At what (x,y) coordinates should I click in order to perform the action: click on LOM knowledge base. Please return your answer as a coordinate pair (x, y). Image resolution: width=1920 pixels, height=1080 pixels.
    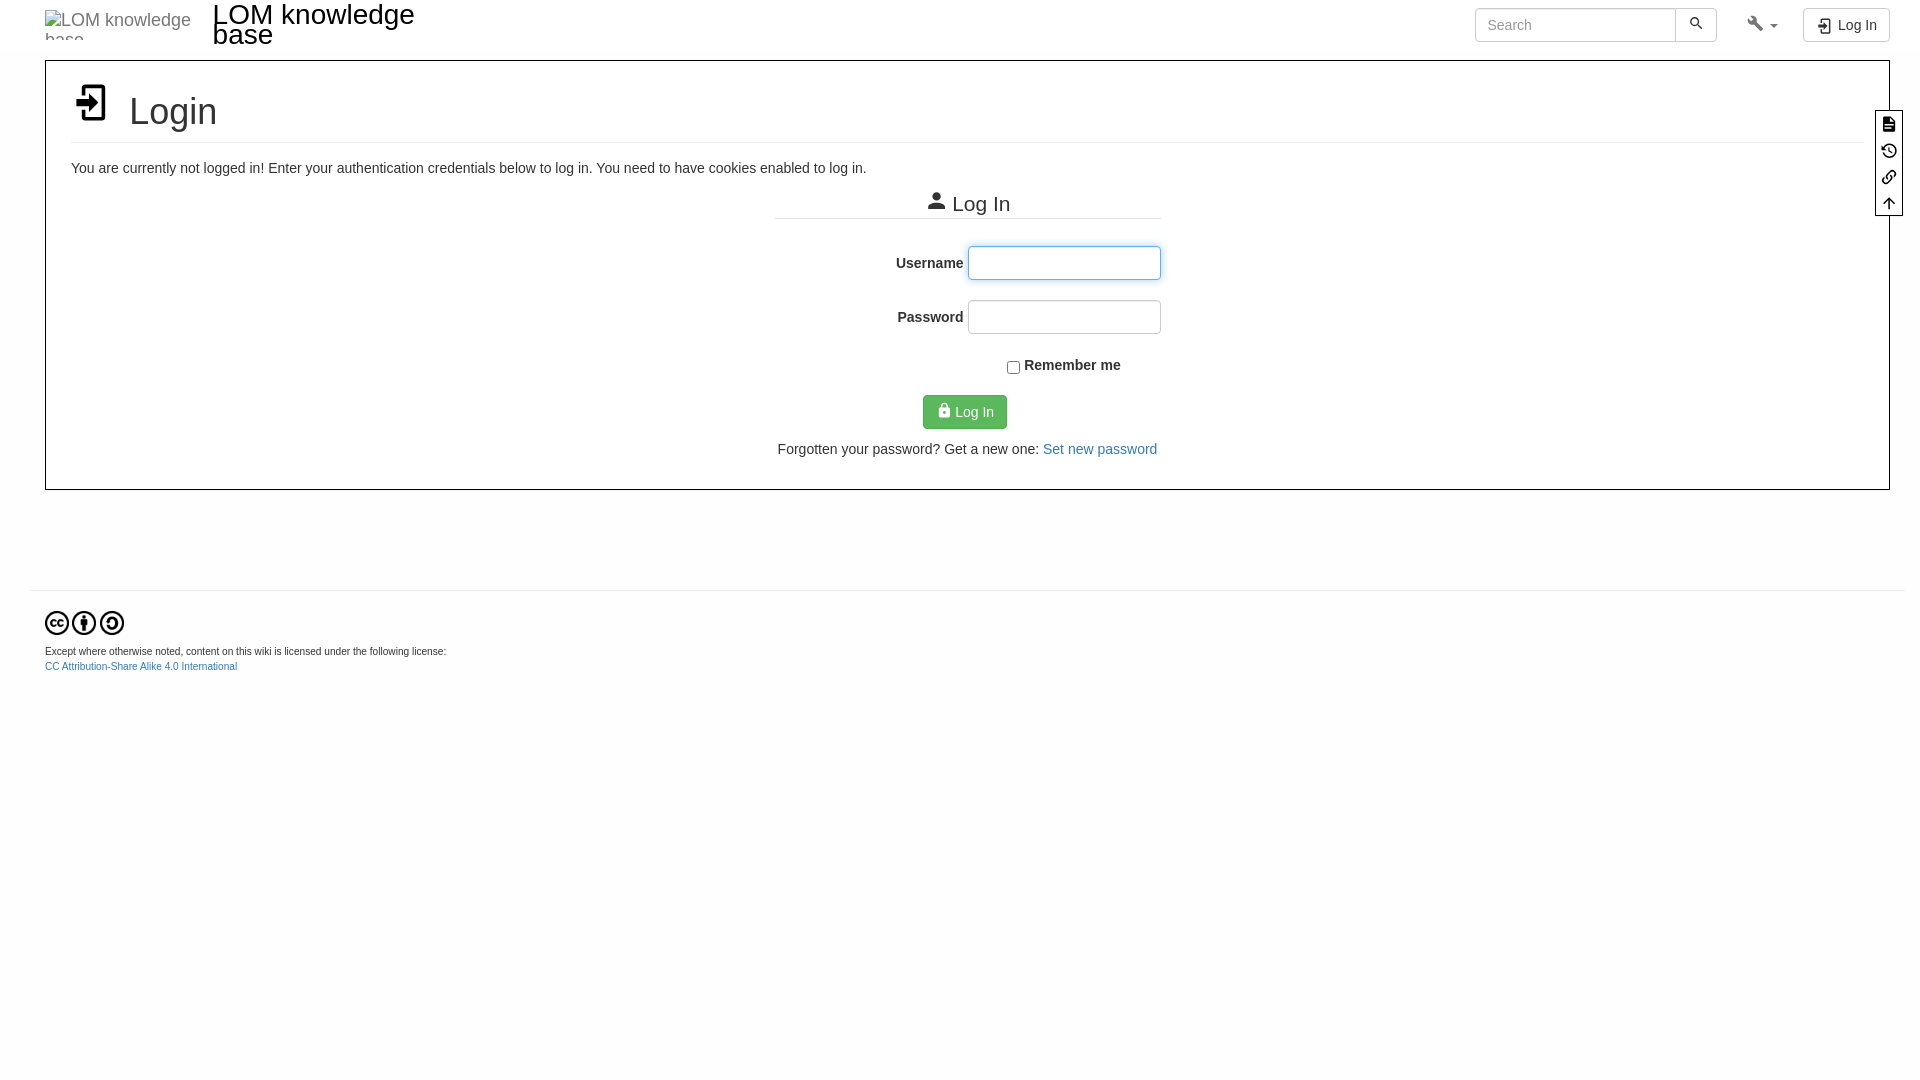
    Looking at the image, I should click on (245, 25).